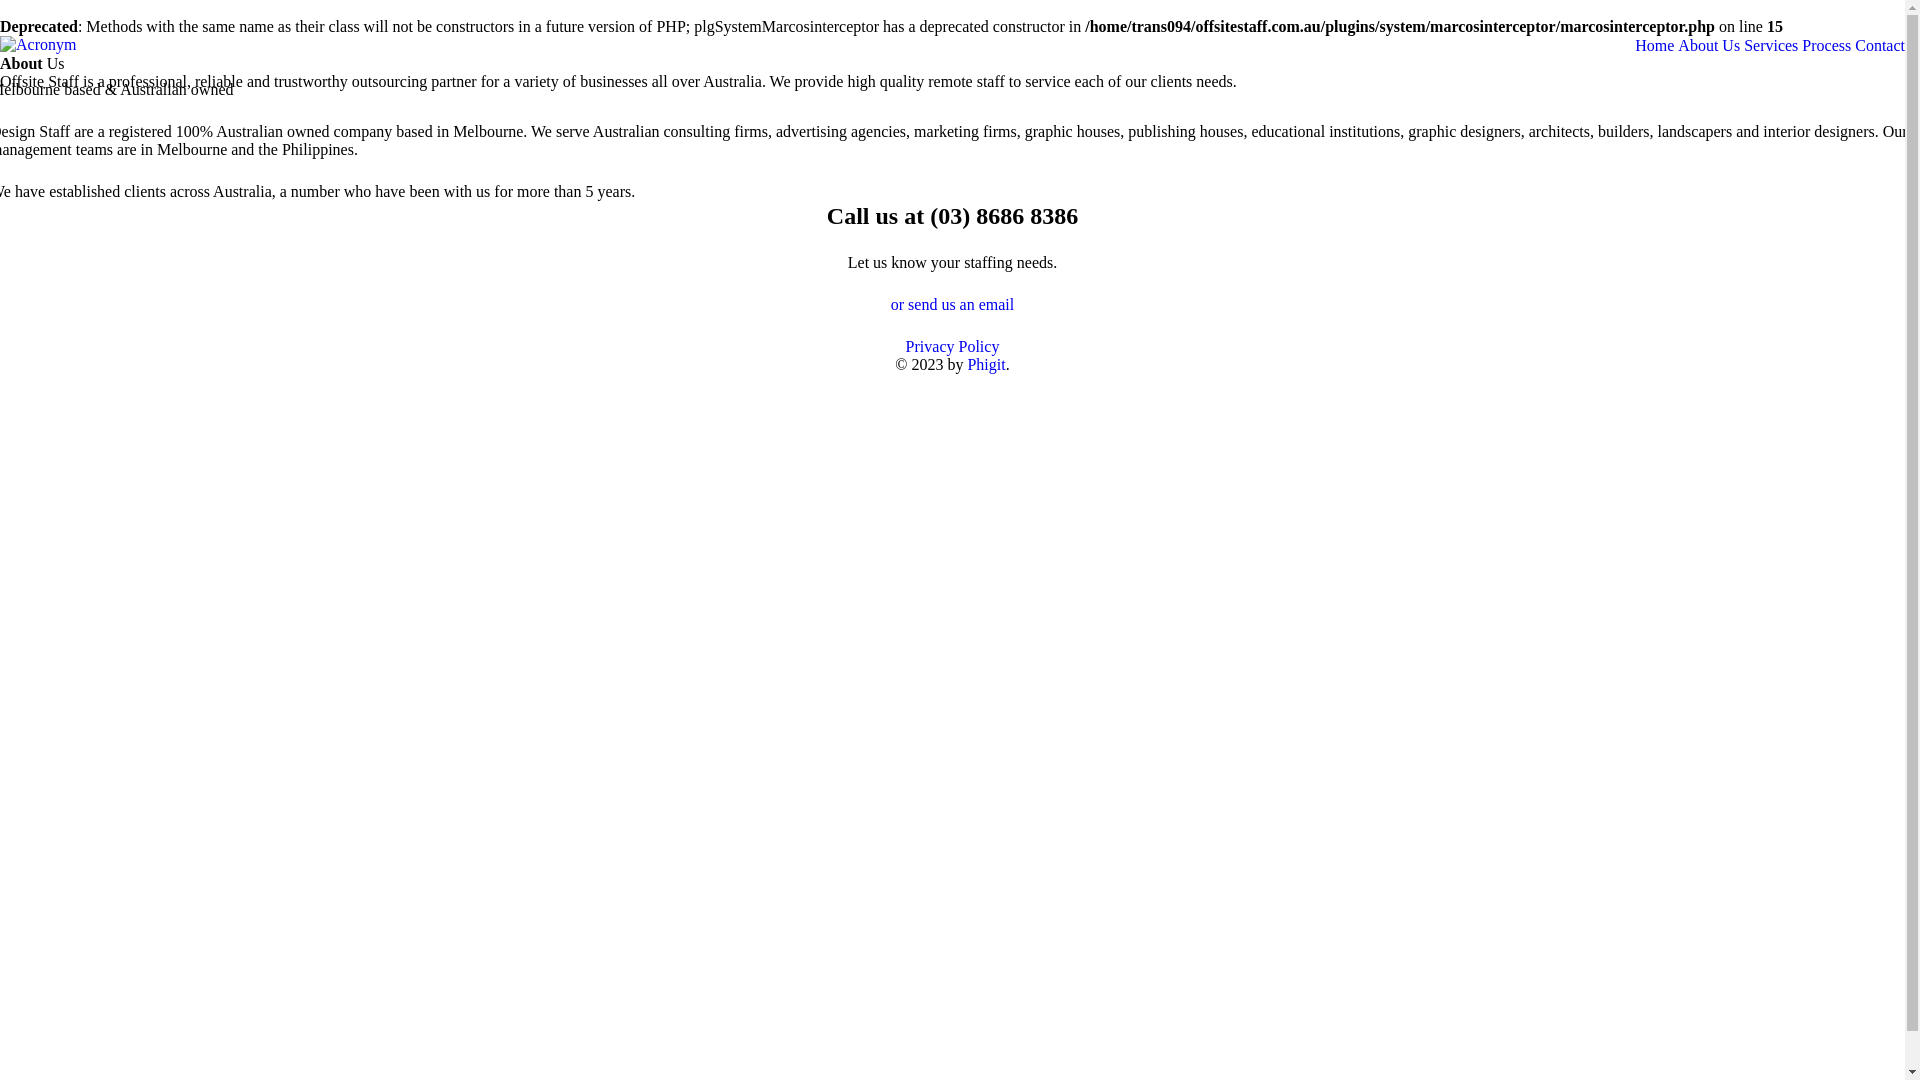 The width and height of the screenshot is (1920, 1080). What do you see at coordinates (1654, 46) in the screenshot?
I see `Home` at bounding box center [1654, 46].